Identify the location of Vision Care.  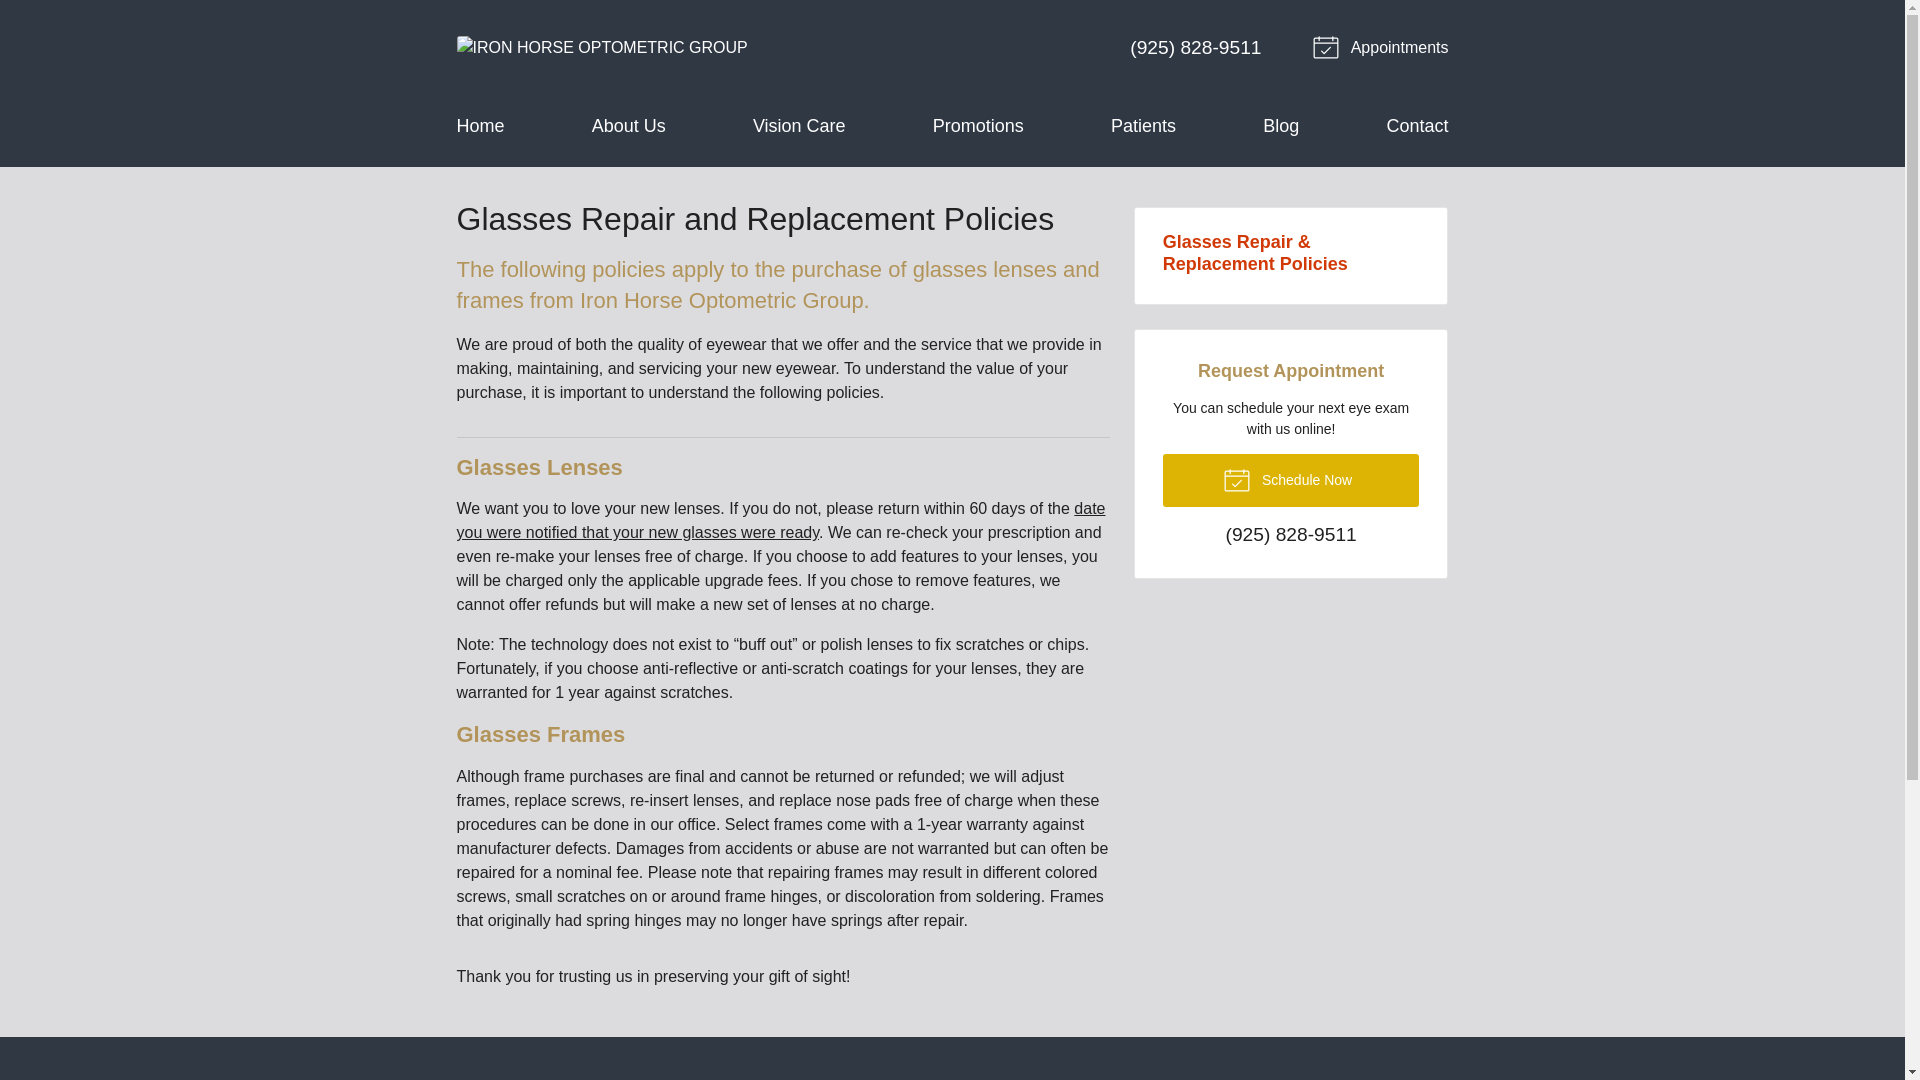
(799, 126).